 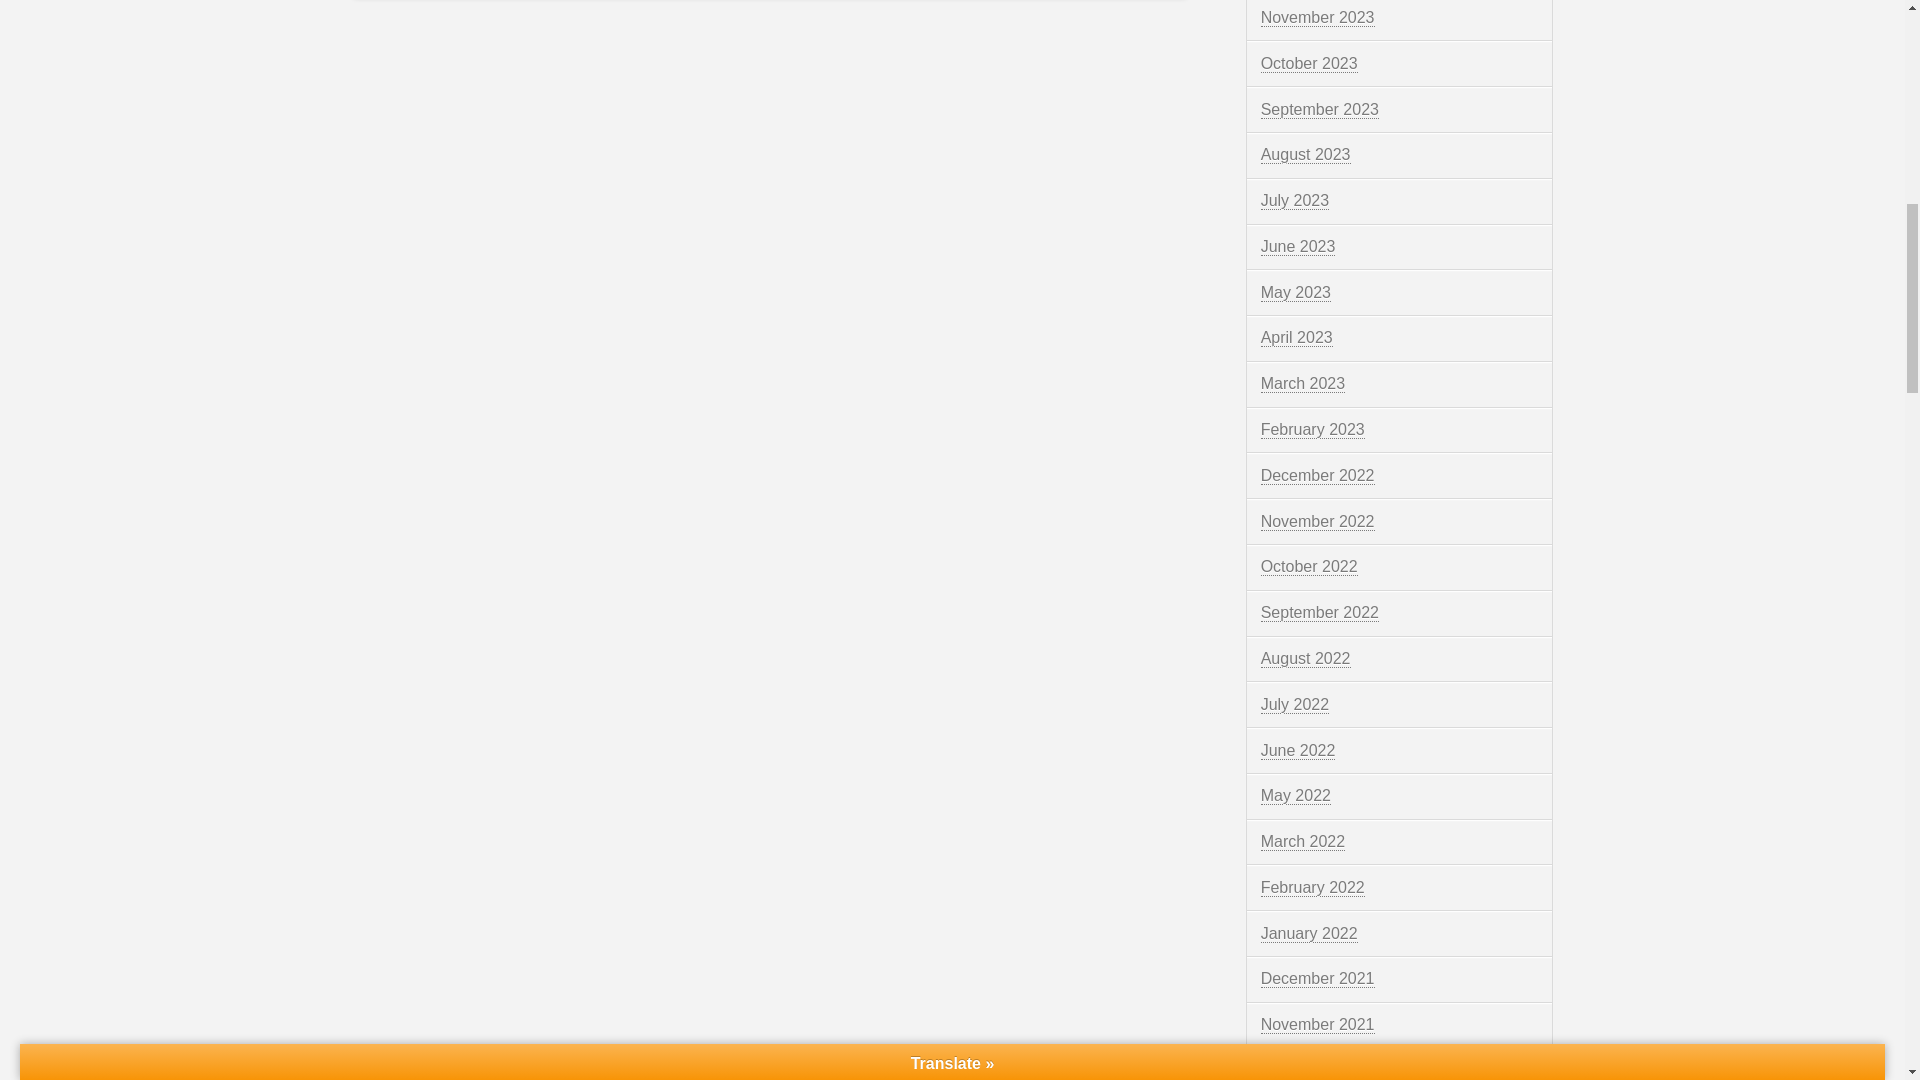 I want to click on December 2021, so click(x=1318, y=978).